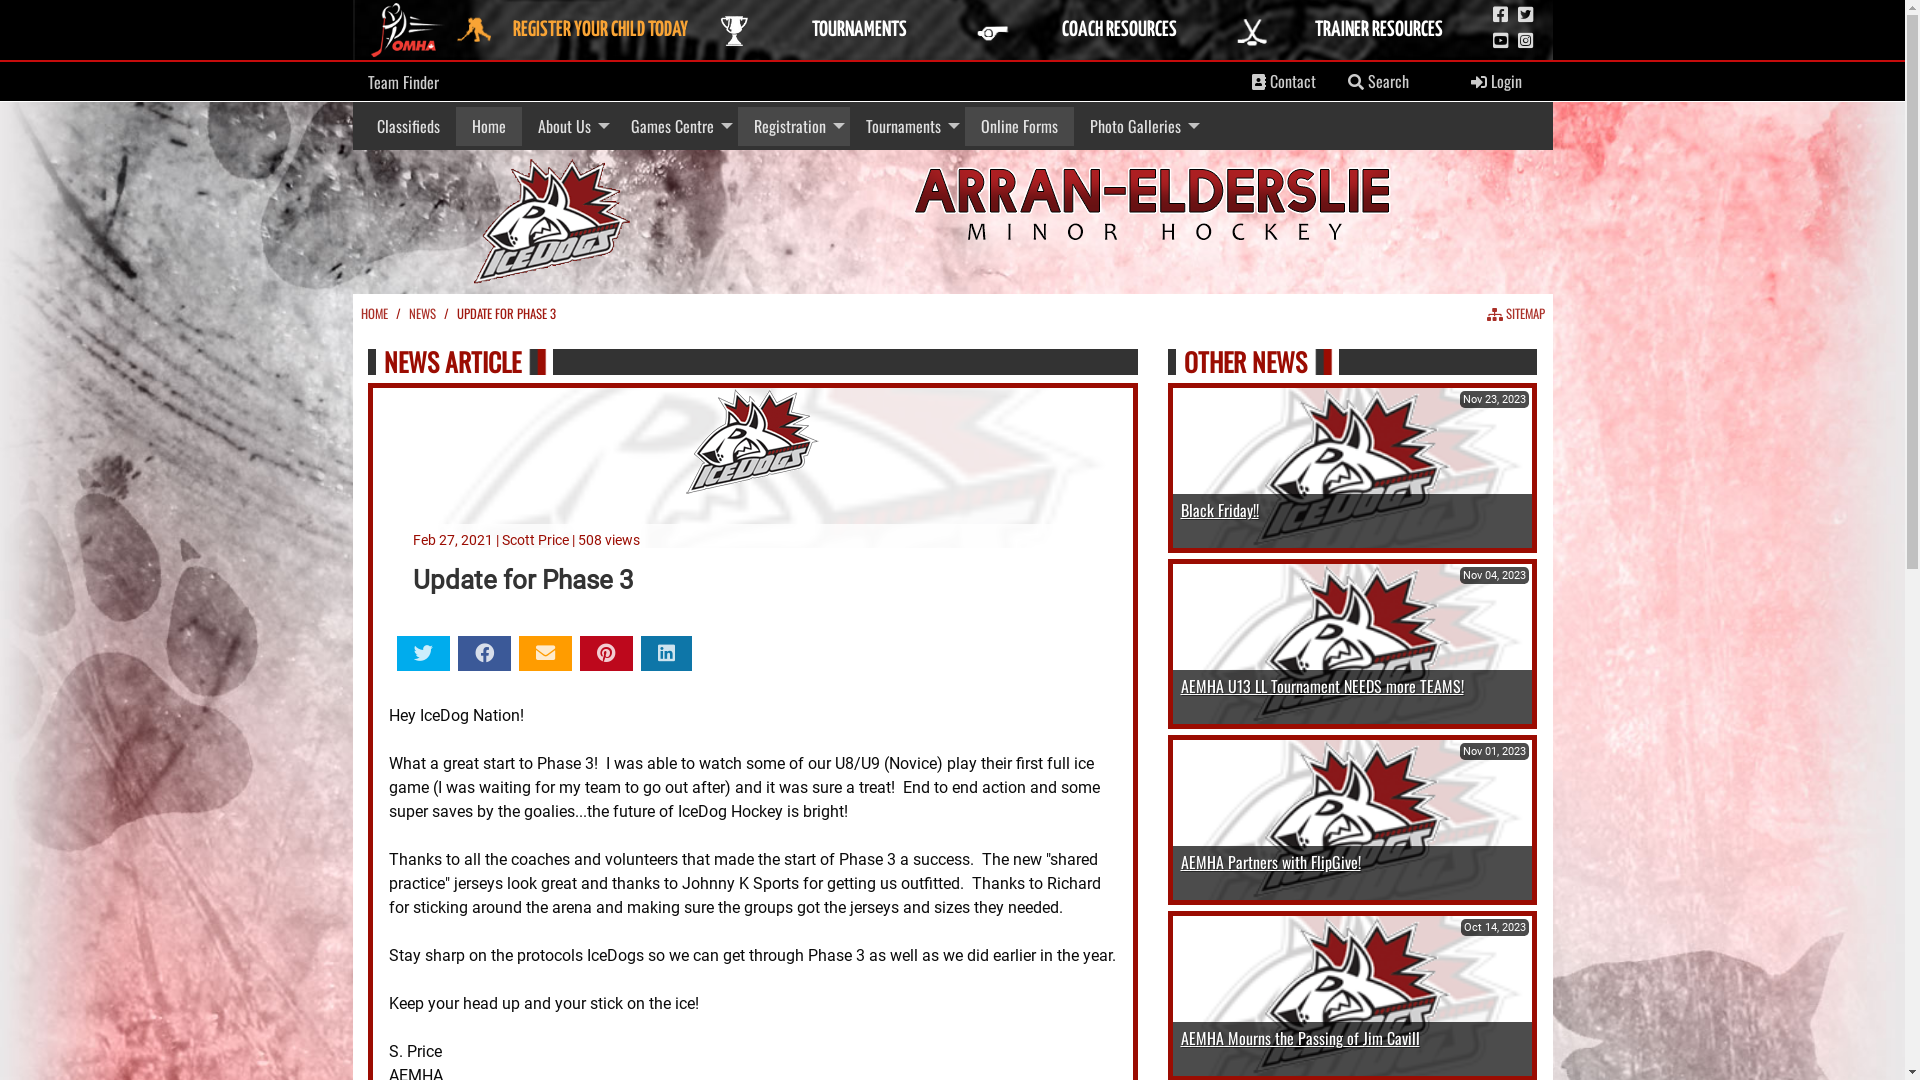 The image size is (1920, 1080). I want to click on Games Centre, so click(676, 126).